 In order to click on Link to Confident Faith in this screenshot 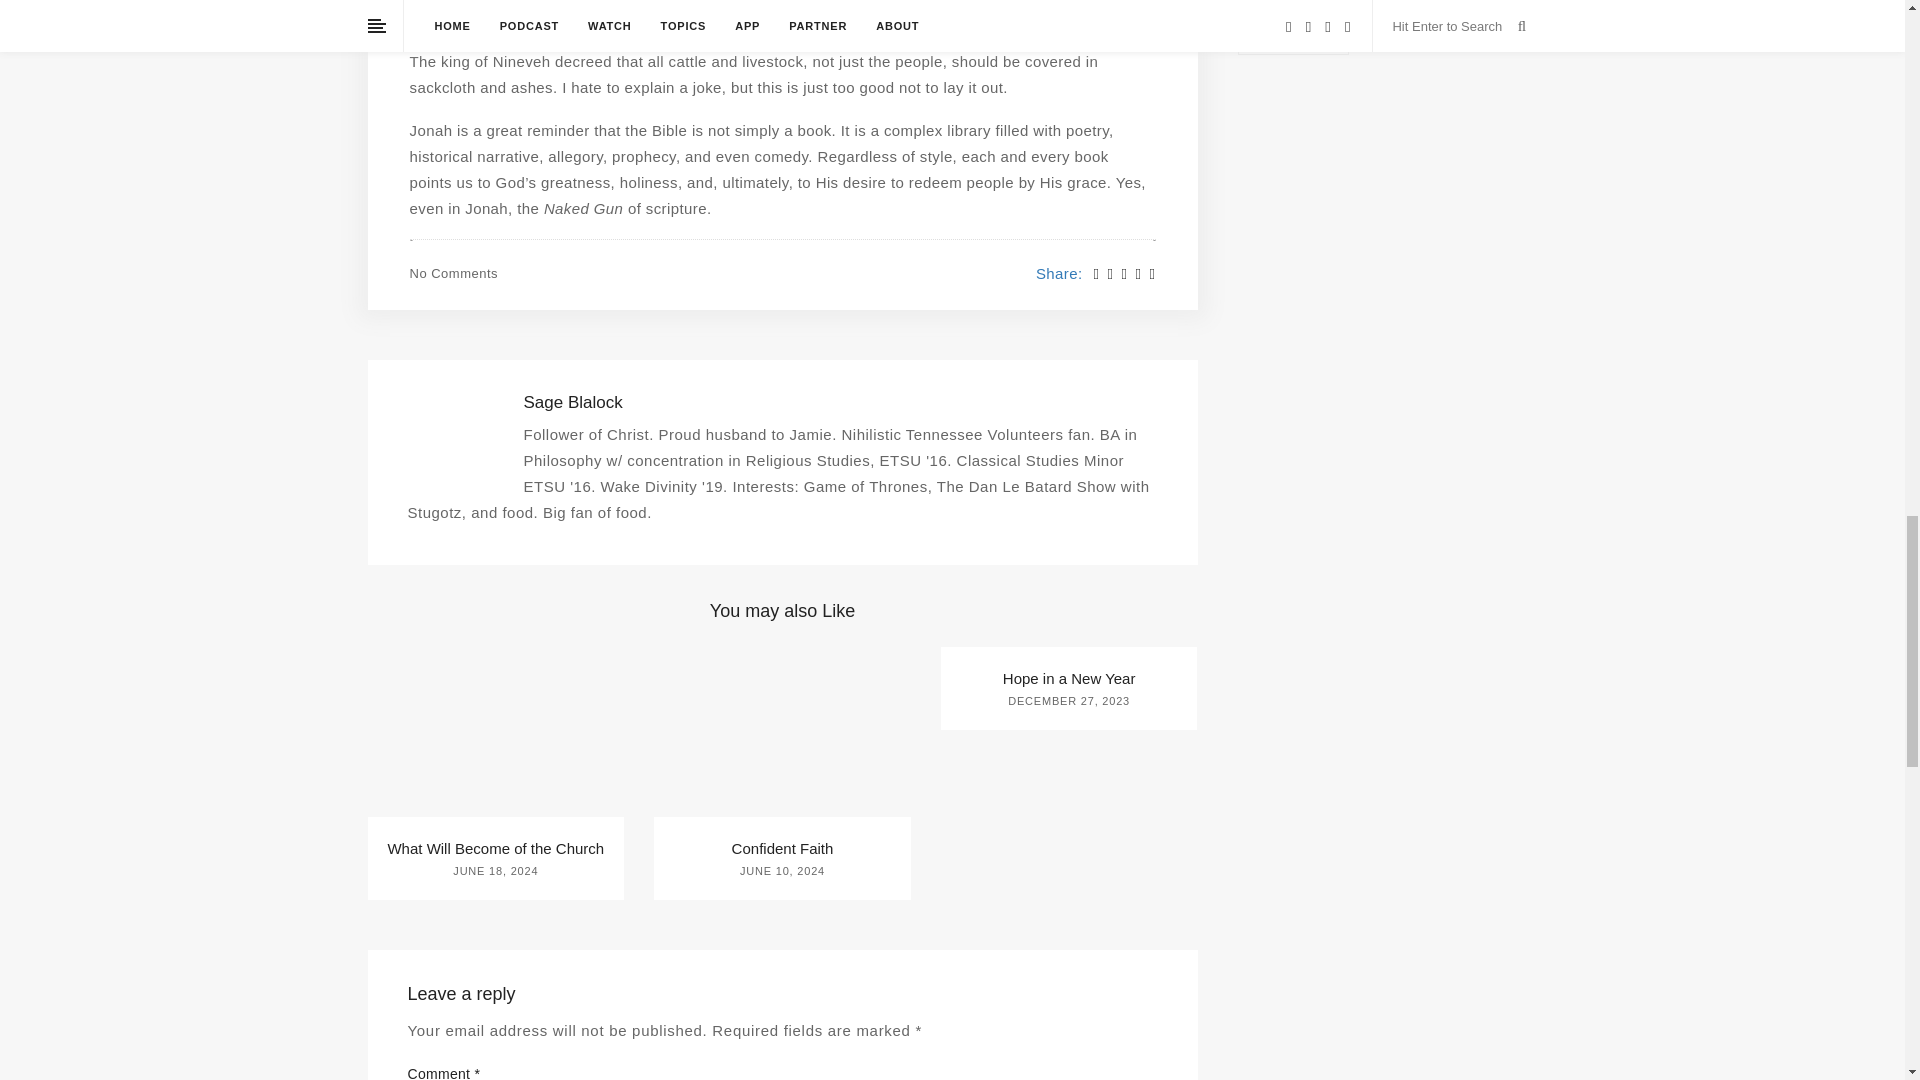, I will do `click(782, 848)`.